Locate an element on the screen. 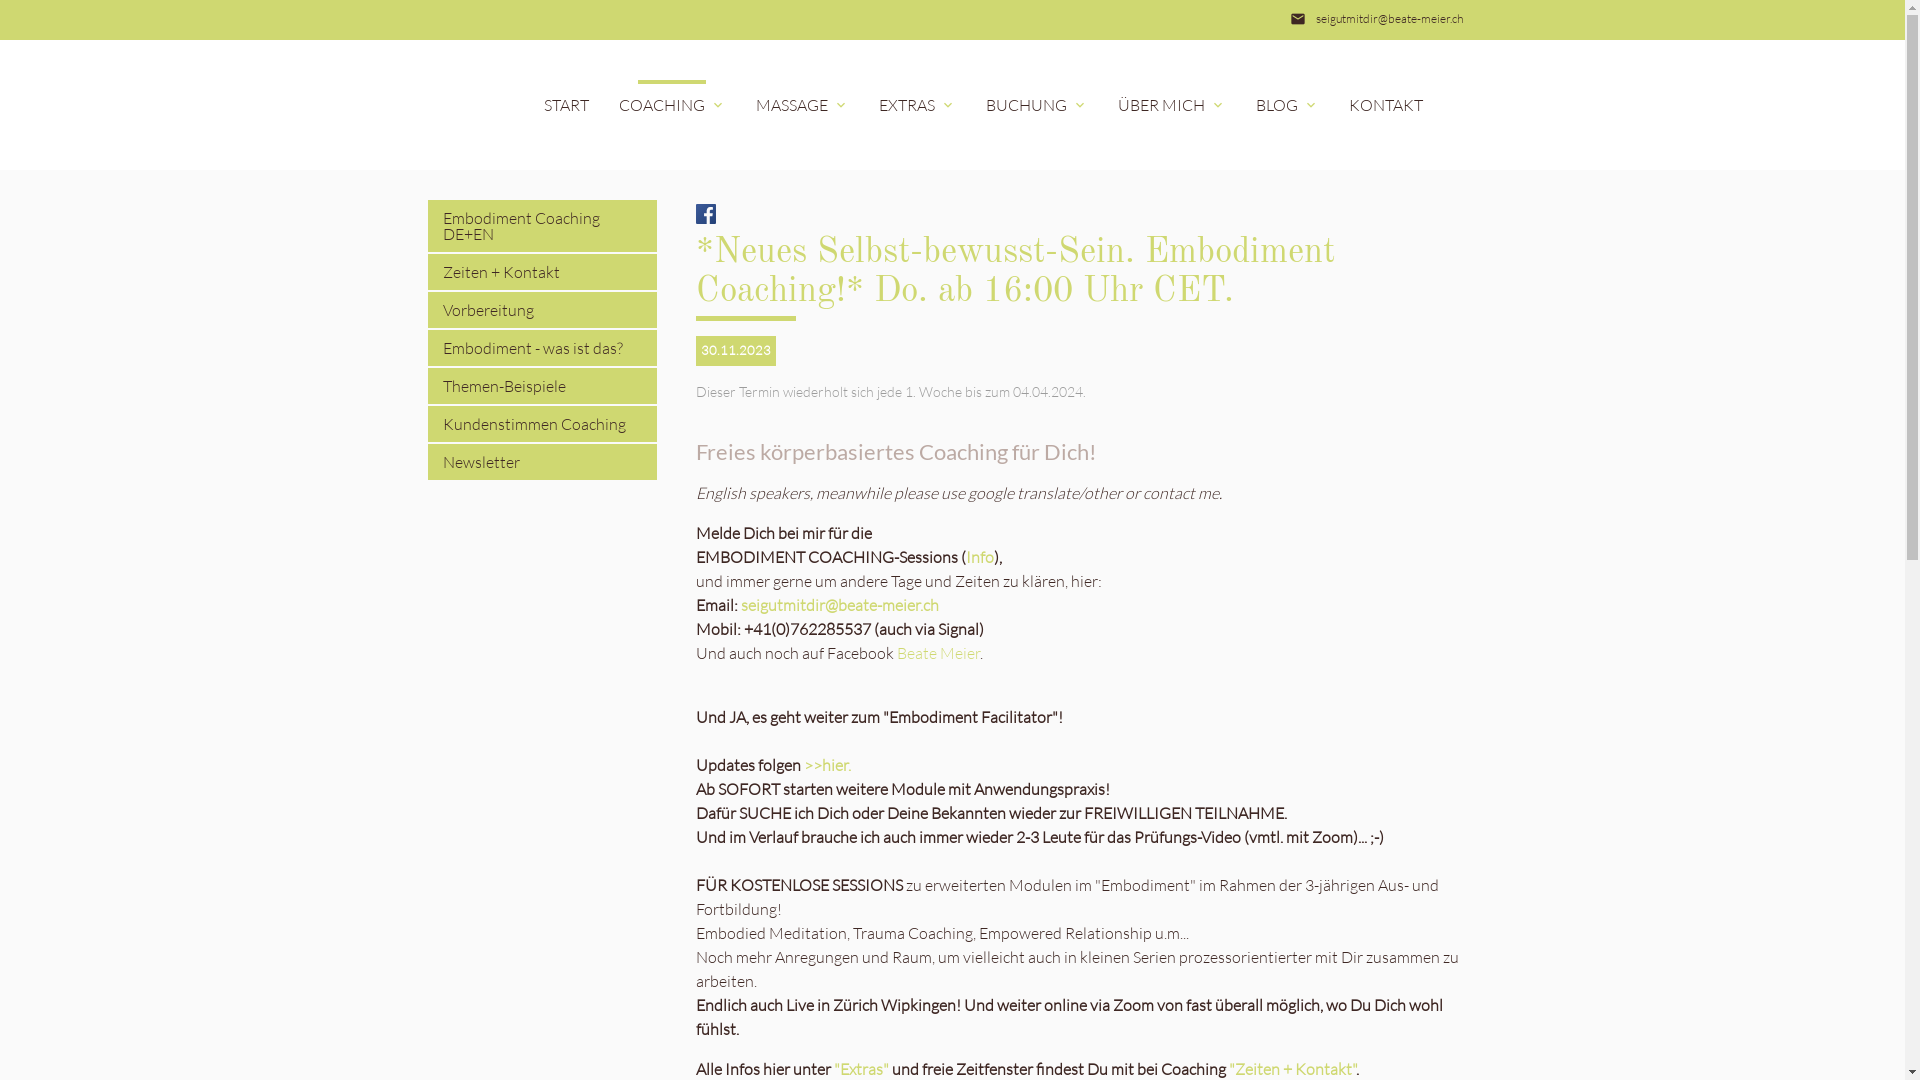 The image size is (1920, 1080). Auf Facebook teilen is located at coordinates (706, 212).